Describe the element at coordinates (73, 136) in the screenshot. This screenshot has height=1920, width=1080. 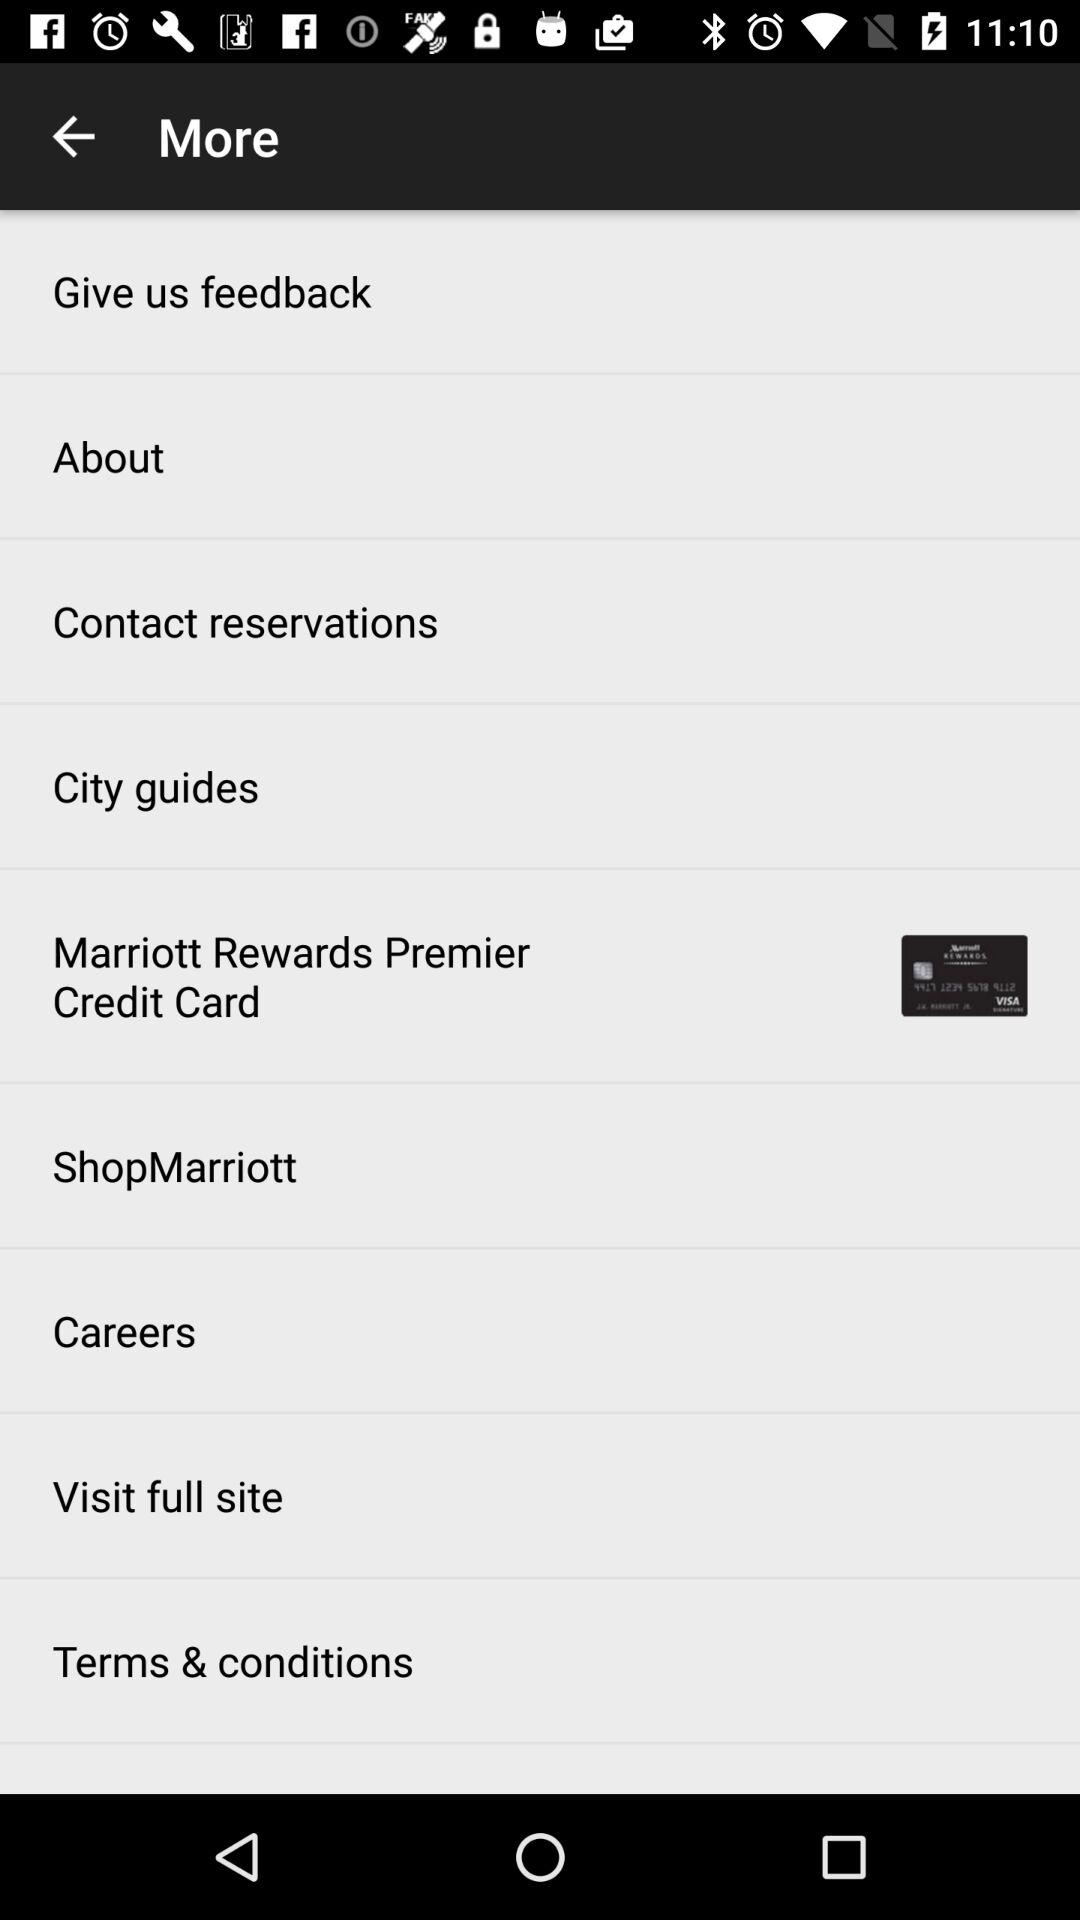
I see `tap item next to the more` at that location.